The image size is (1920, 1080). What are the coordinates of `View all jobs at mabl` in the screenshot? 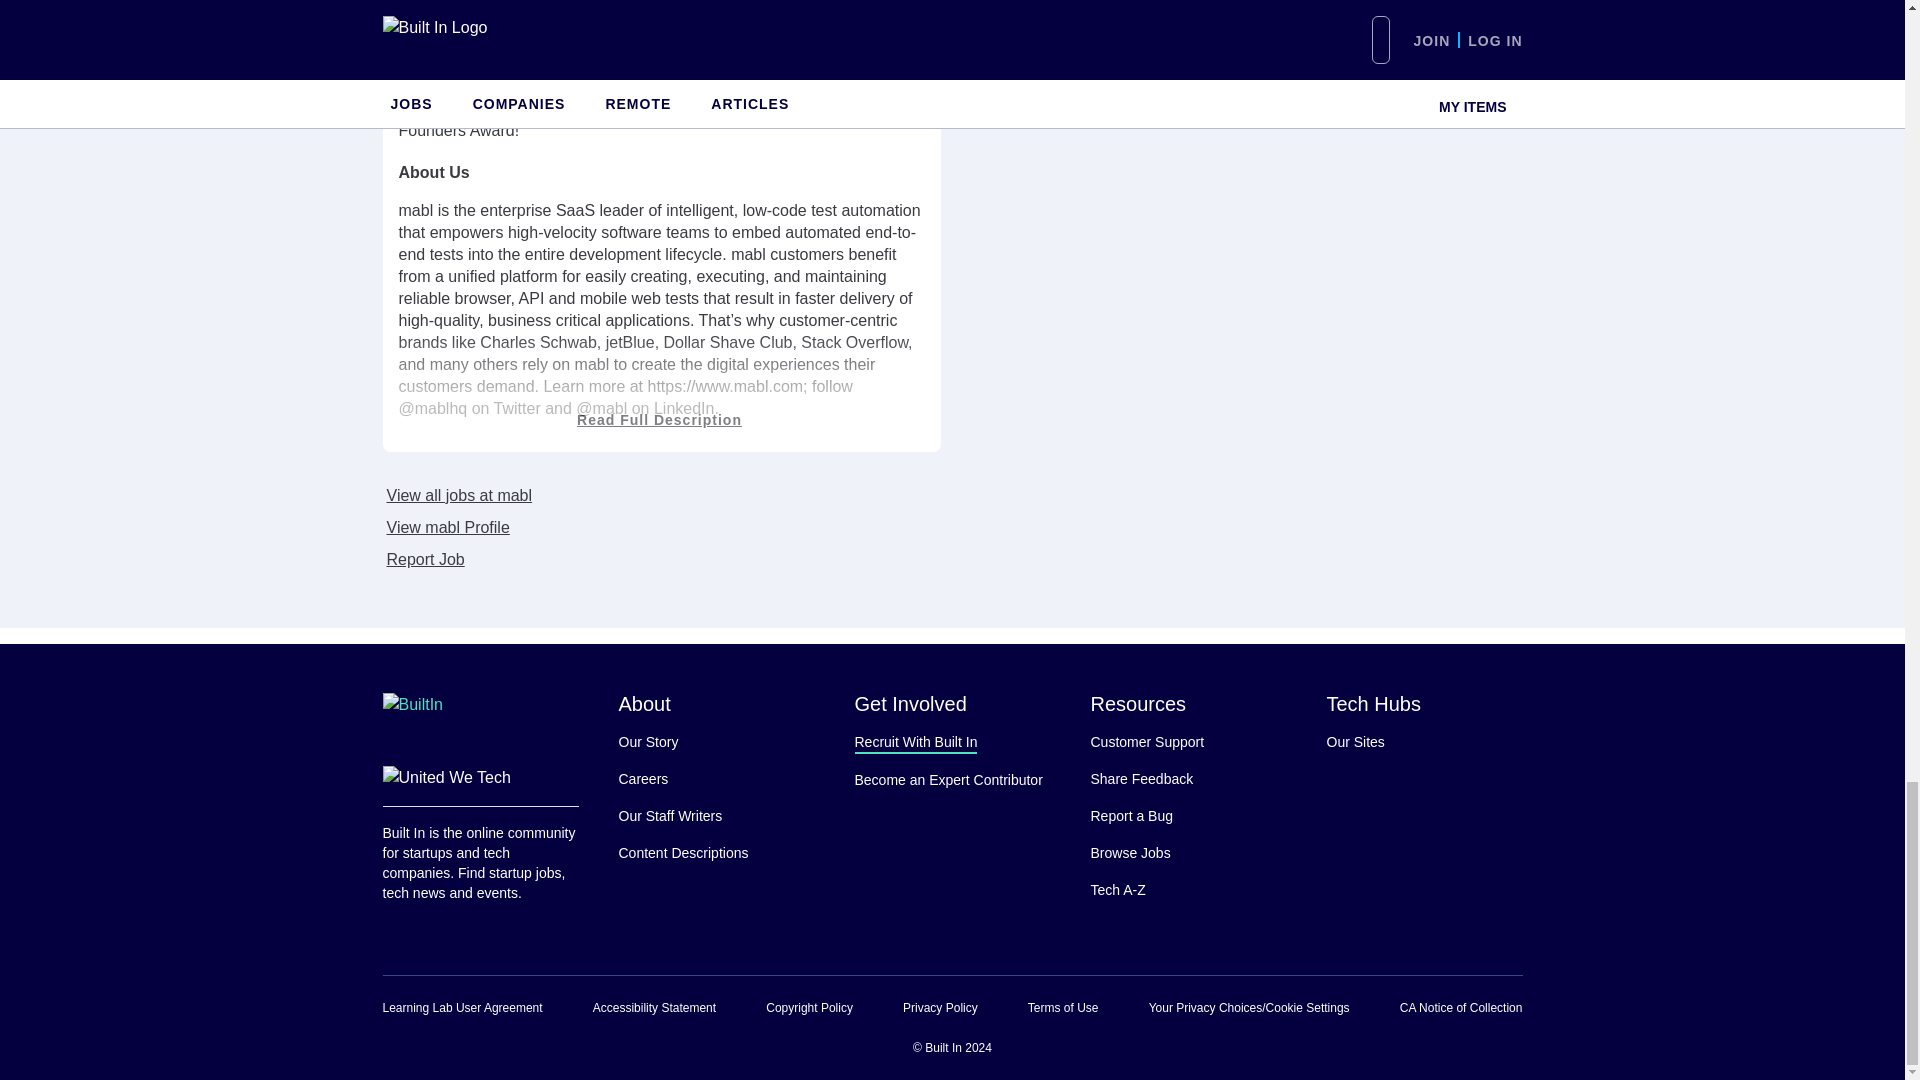 It's located at (456, 496).